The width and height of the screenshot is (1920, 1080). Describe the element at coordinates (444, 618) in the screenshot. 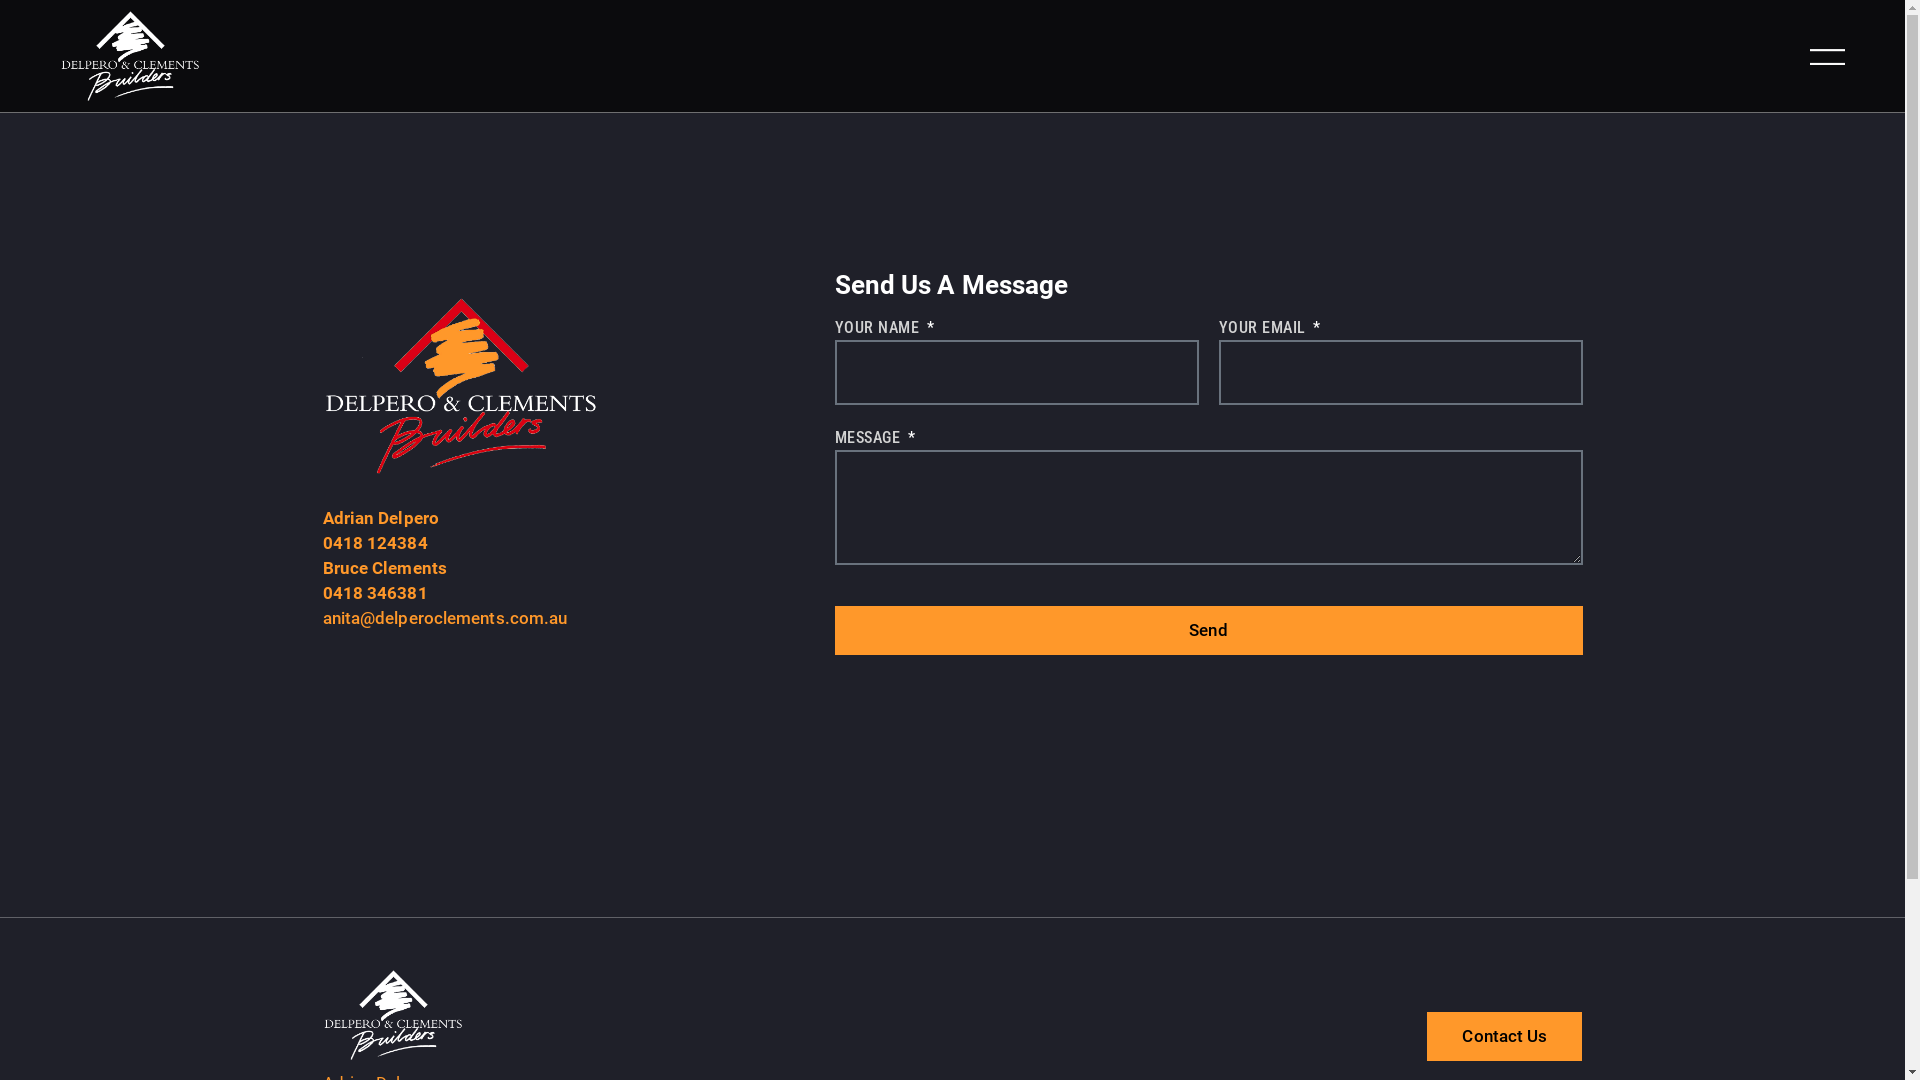

I see `anita@delperoclements.com.au` at that location.